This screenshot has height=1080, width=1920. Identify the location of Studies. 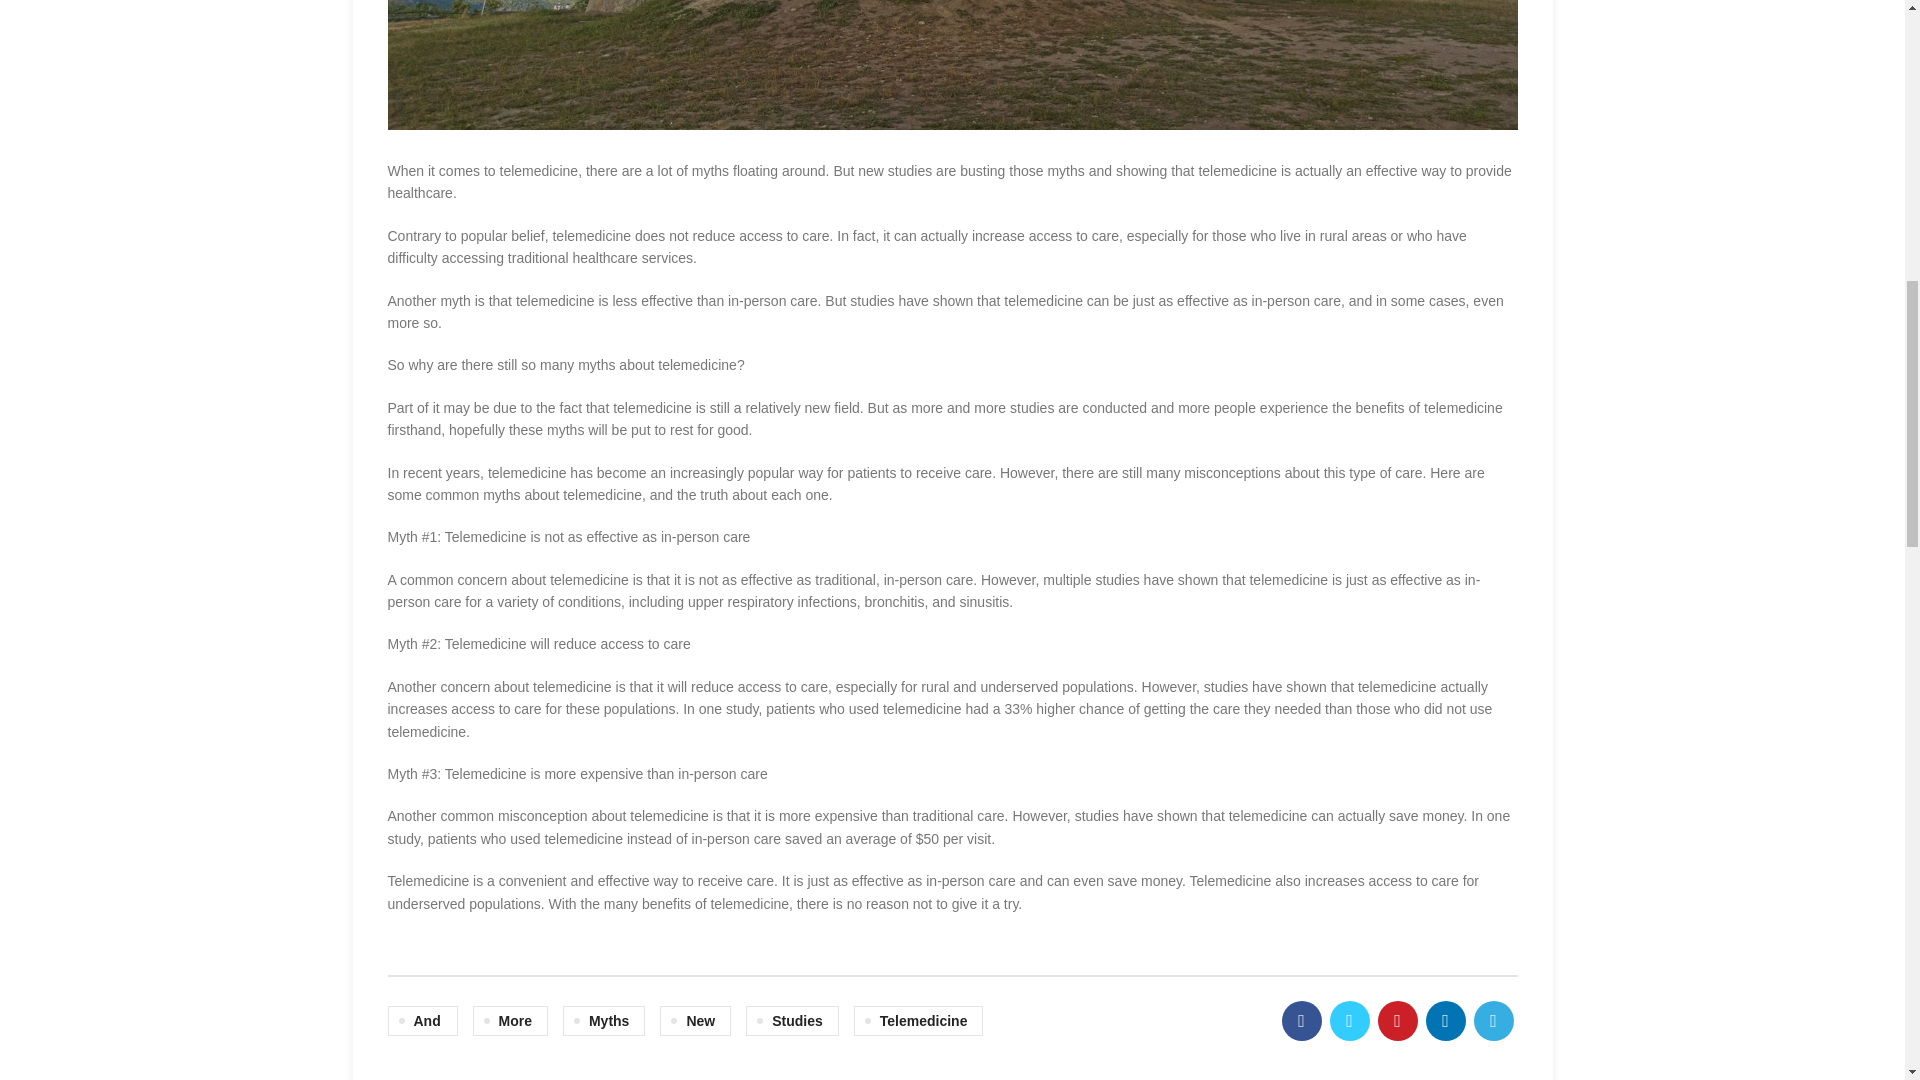
(792, 1020).